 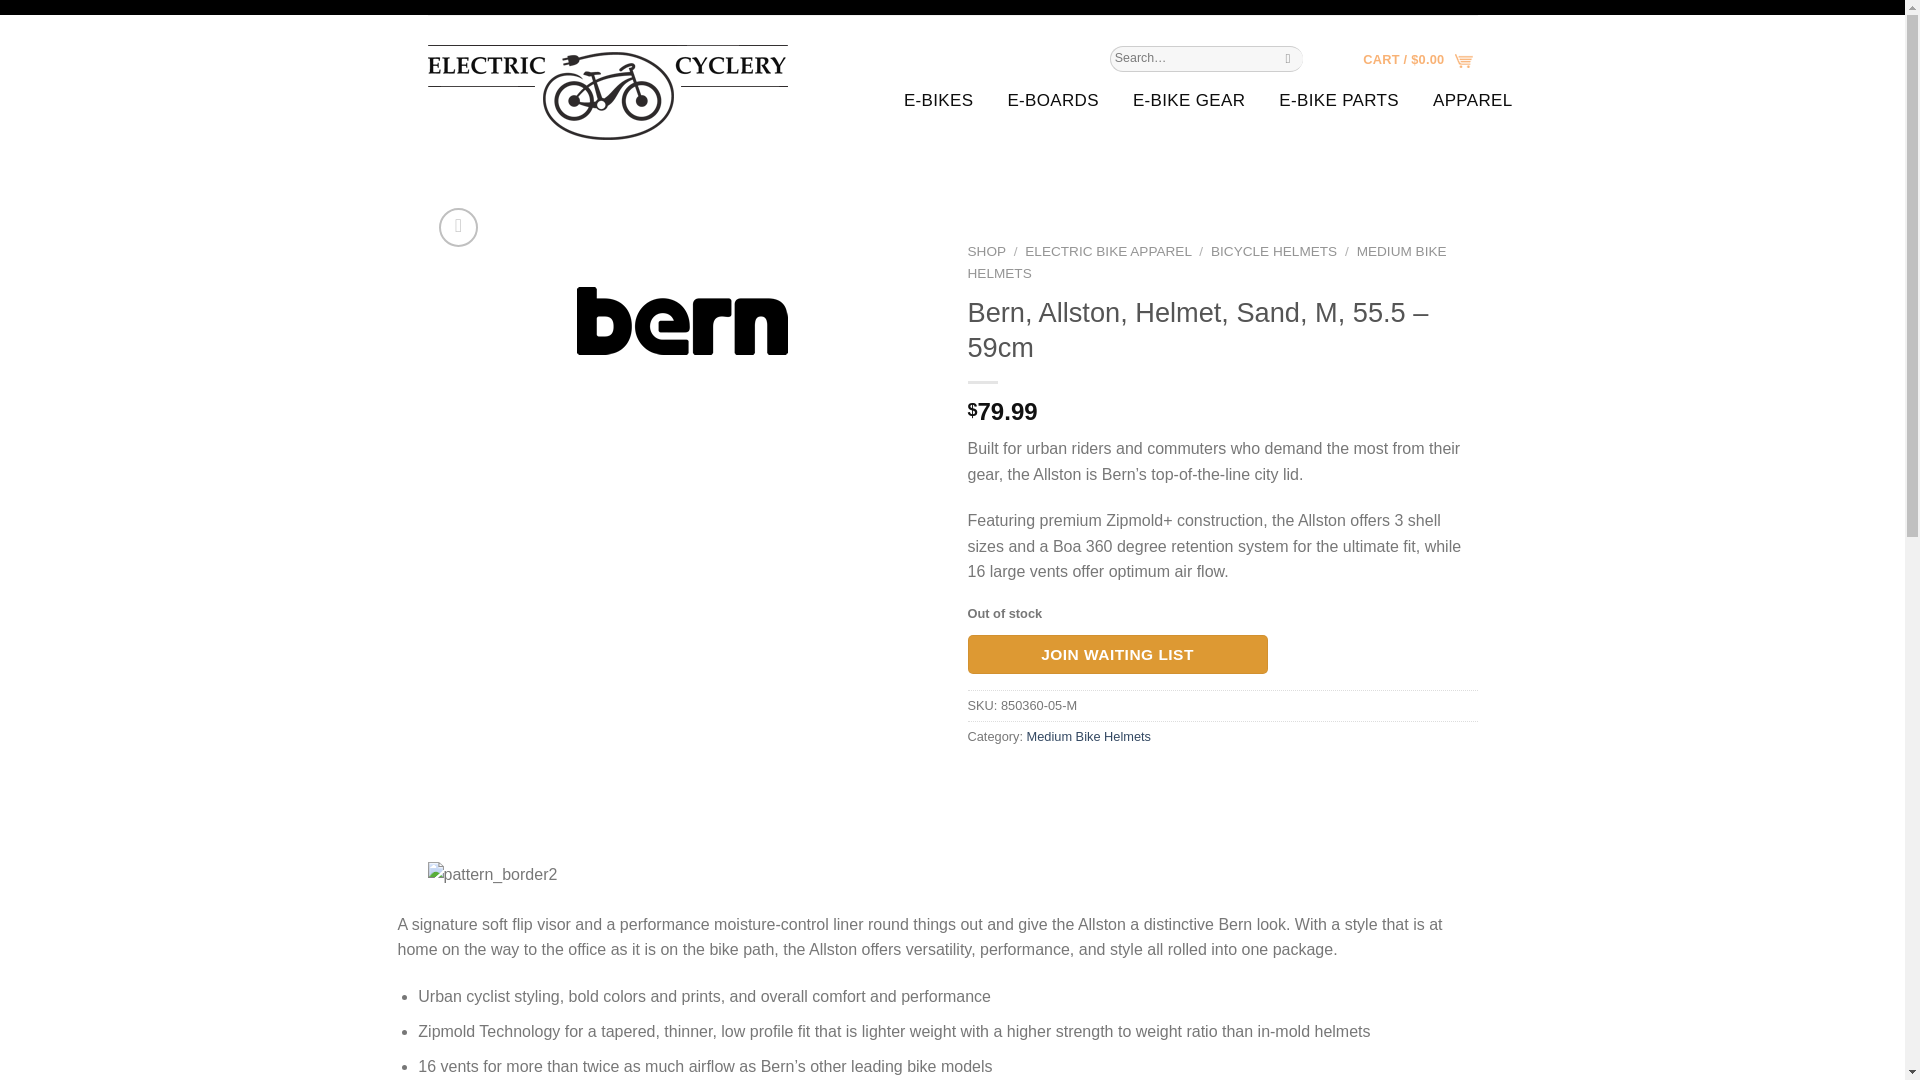 I want to click on E-BOARDS, so click(x=1042, y=100).